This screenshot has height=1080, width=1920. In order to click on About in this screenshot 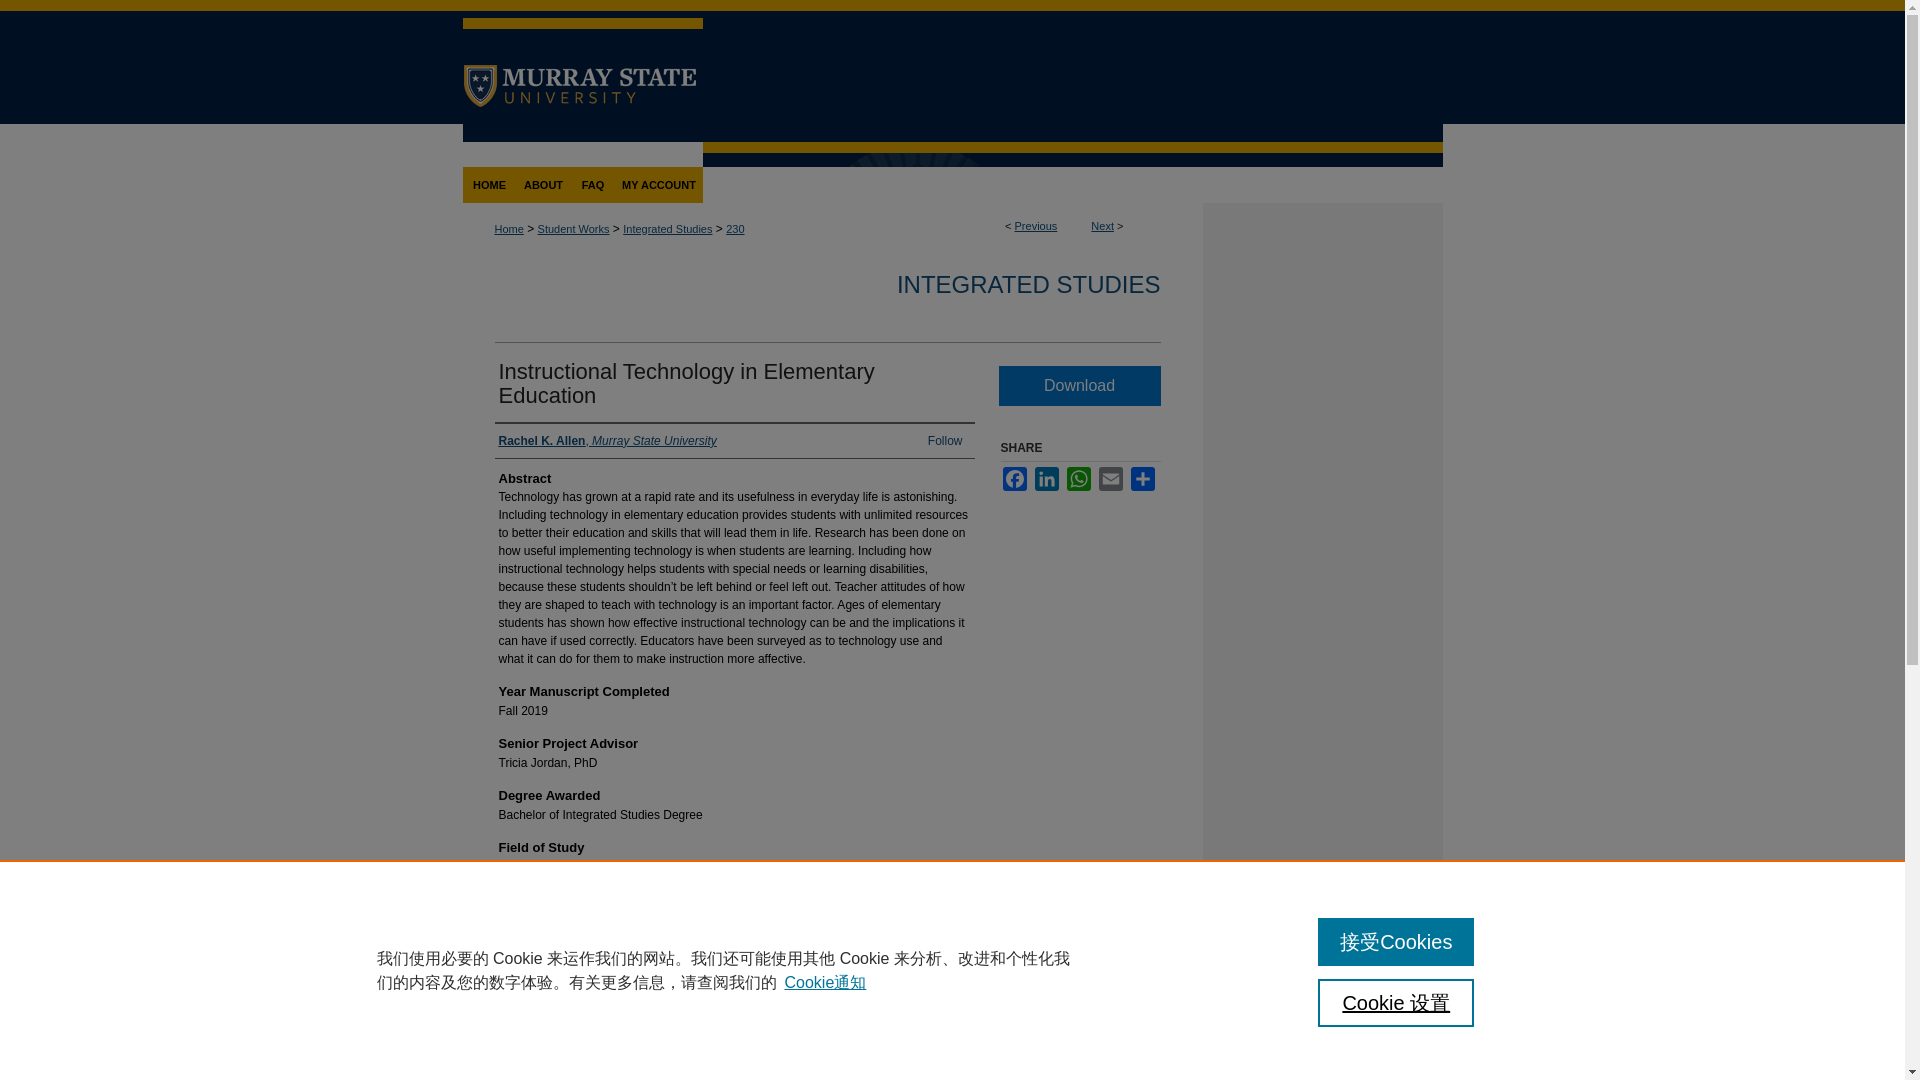, I will do `click(543, 185)`.